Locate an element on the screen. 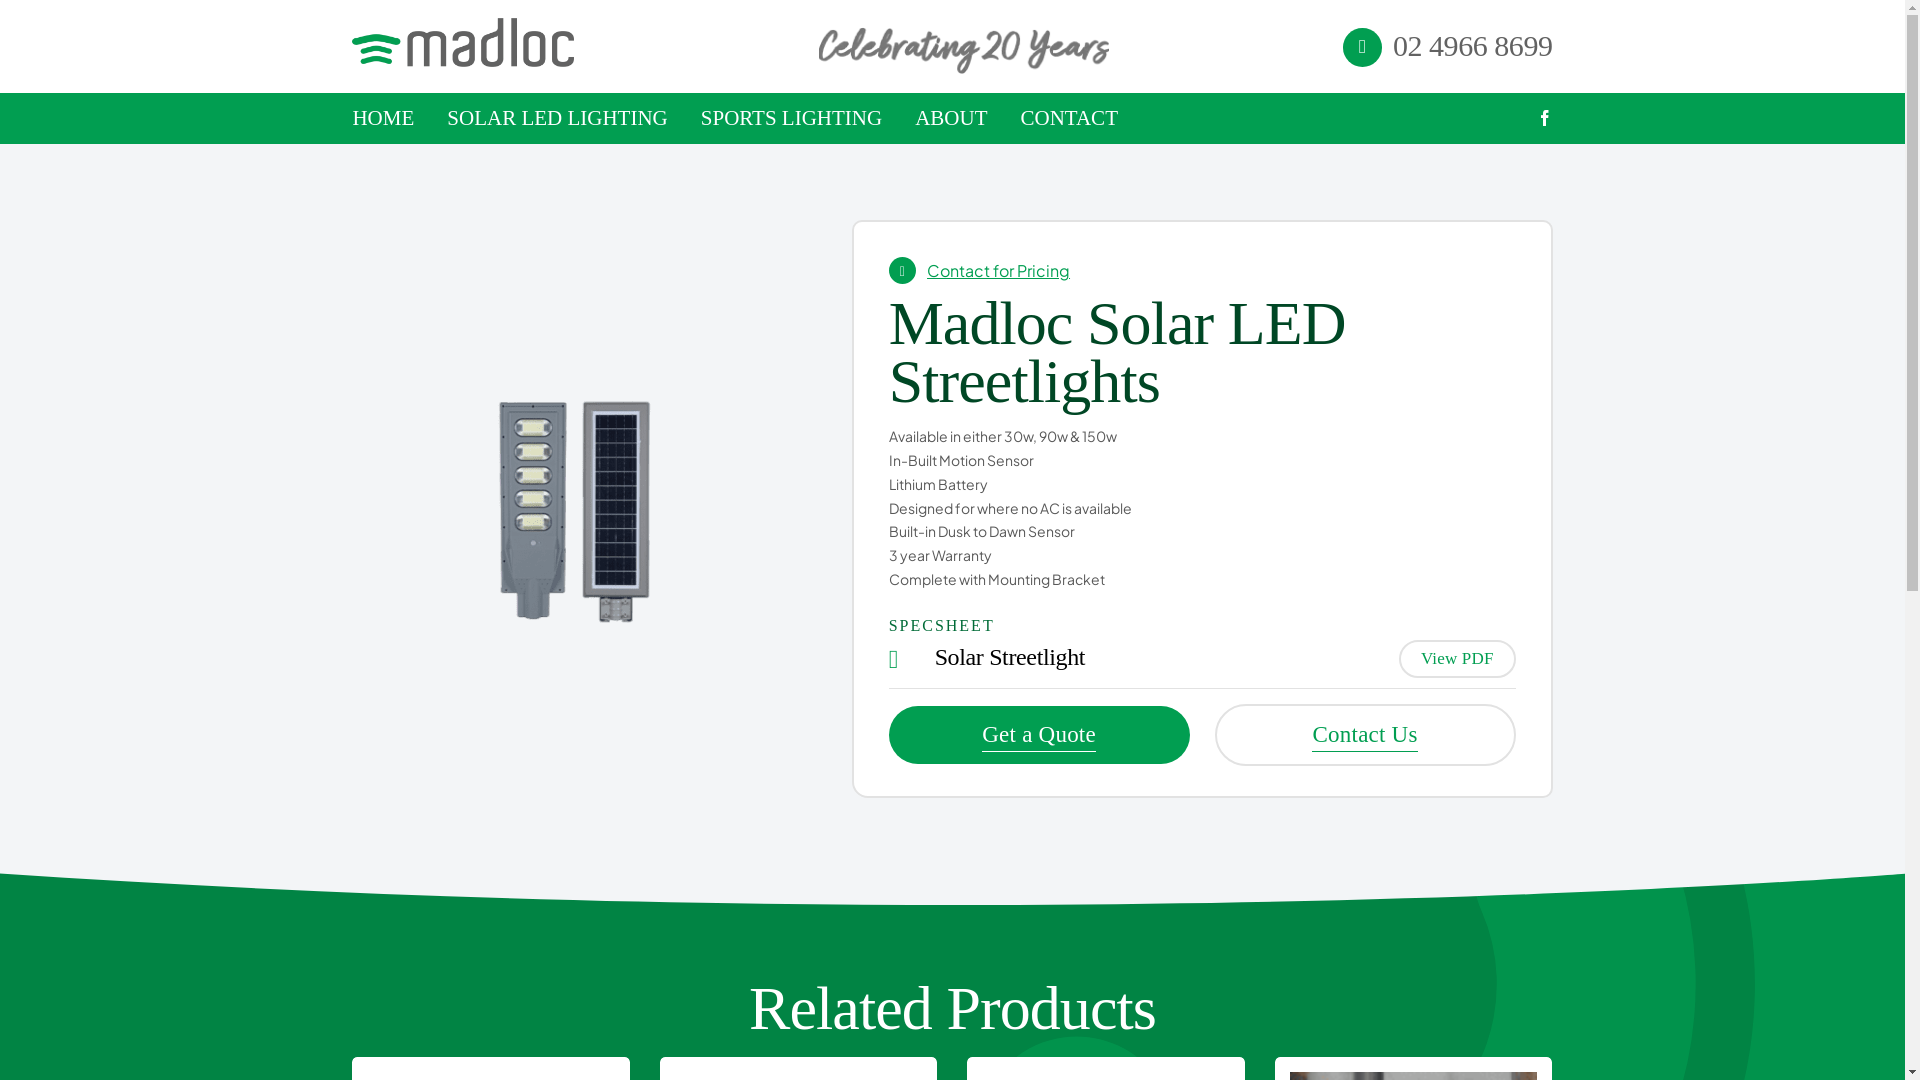 This screenshot has height=1080, width=1920. Contact for Pricing is located at coordinates (998, 270).